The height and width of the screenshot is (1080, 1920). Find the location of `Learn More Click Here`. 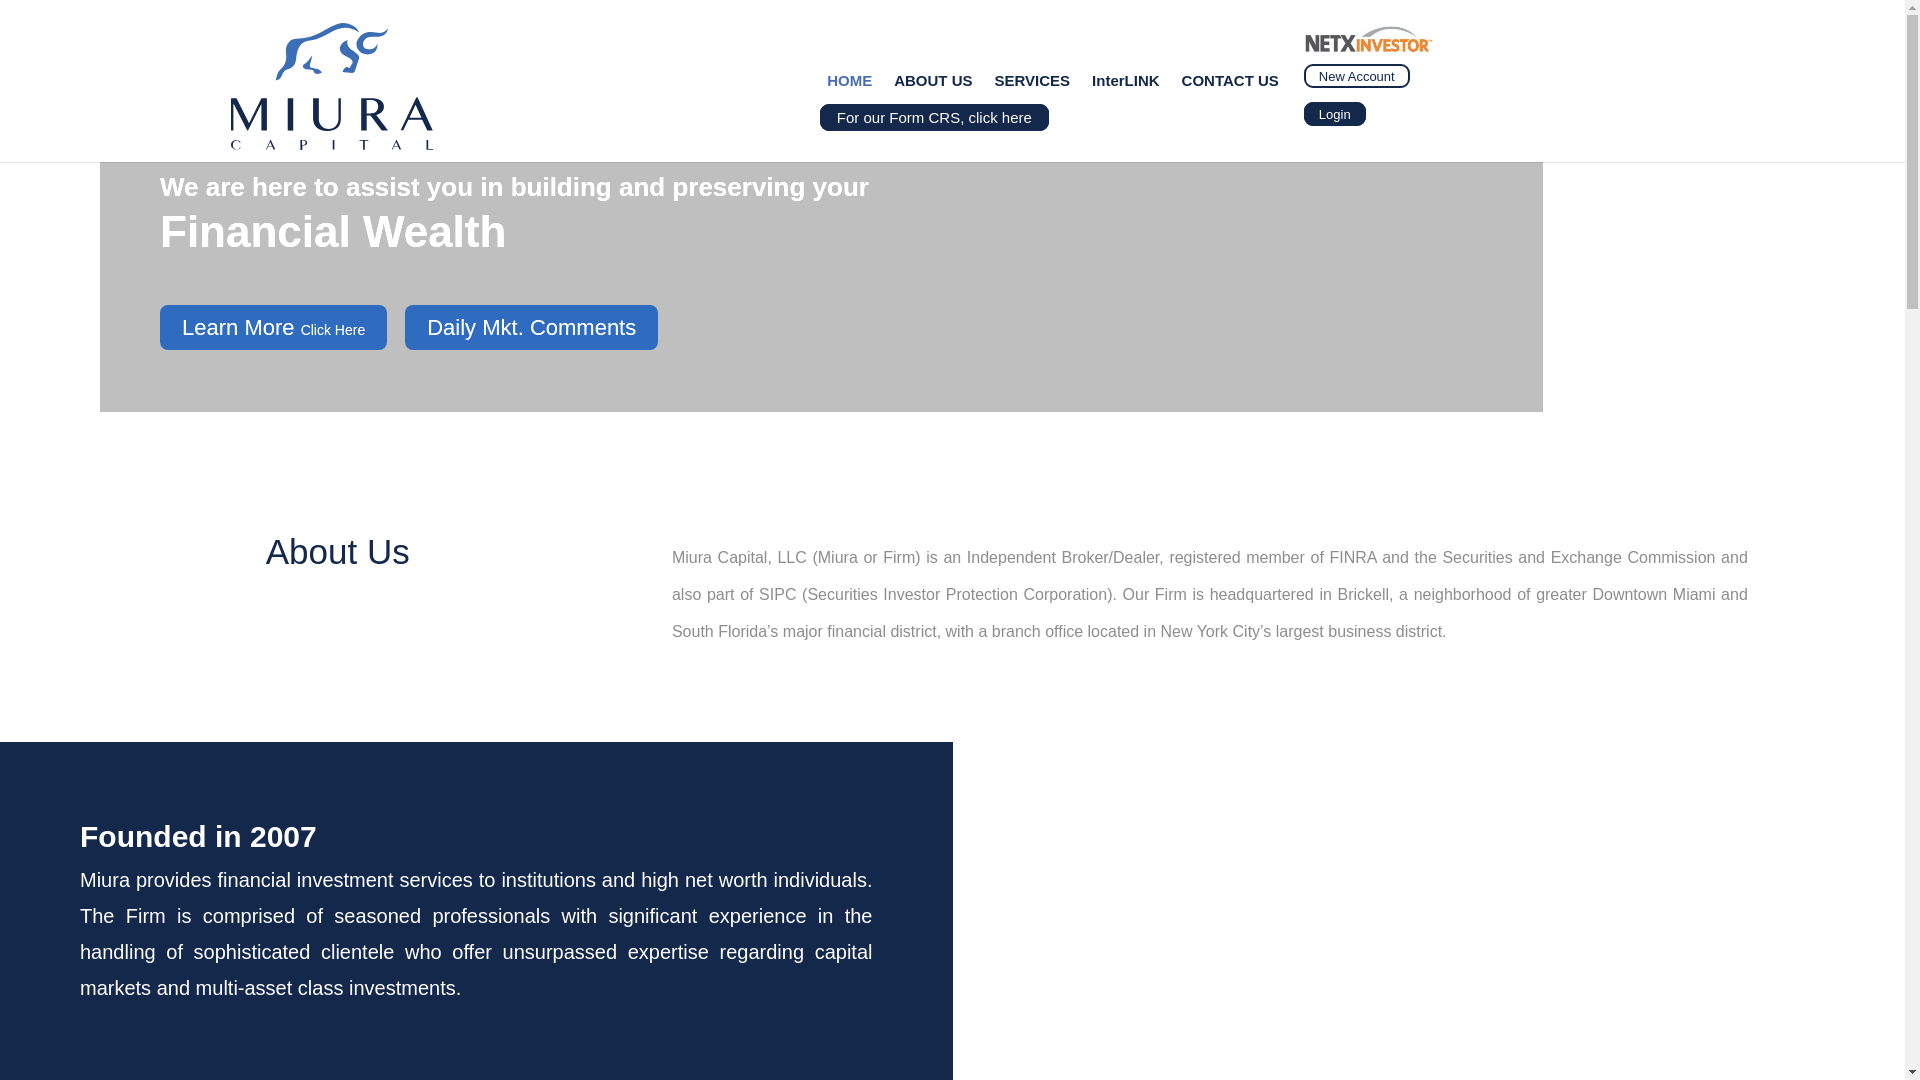

Learn More Click Here is located at coordinates (273, 326).